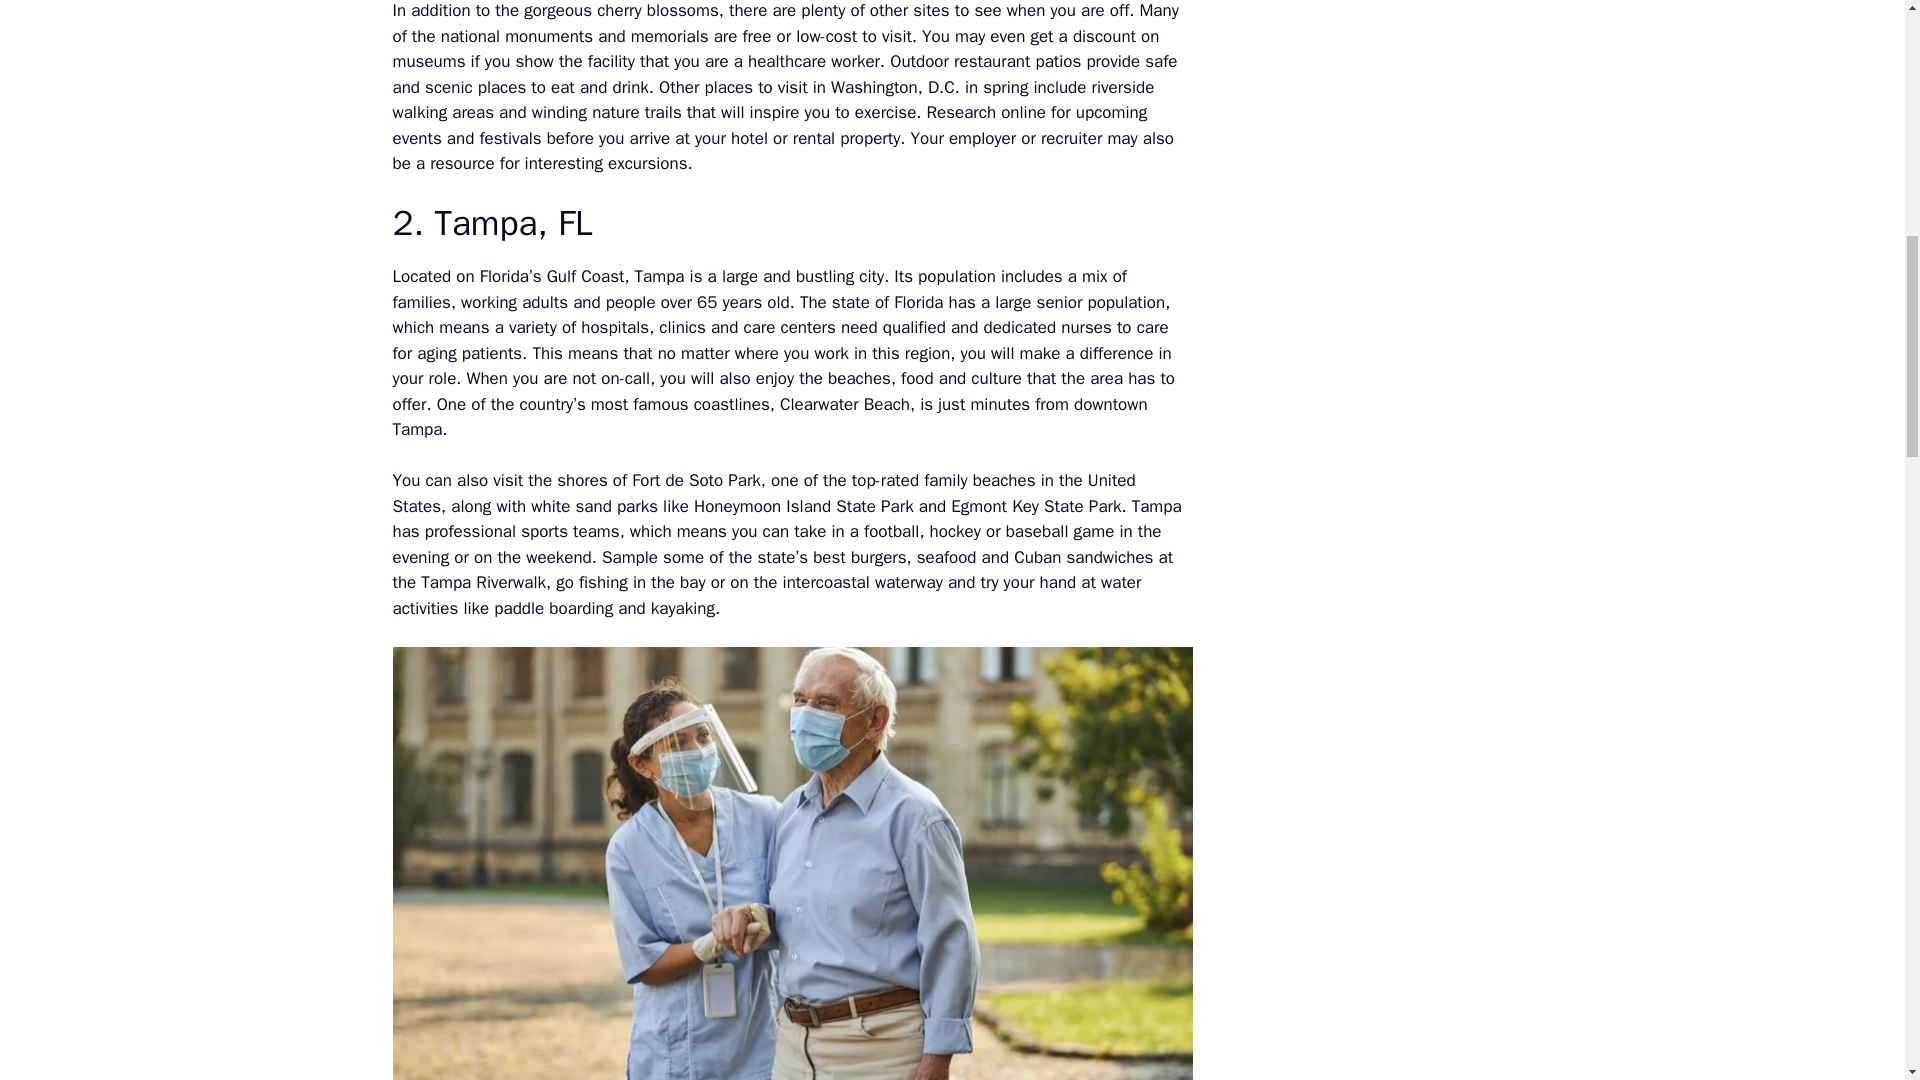  I want to click on state of Florida has a large senior population, so click(998, 302).